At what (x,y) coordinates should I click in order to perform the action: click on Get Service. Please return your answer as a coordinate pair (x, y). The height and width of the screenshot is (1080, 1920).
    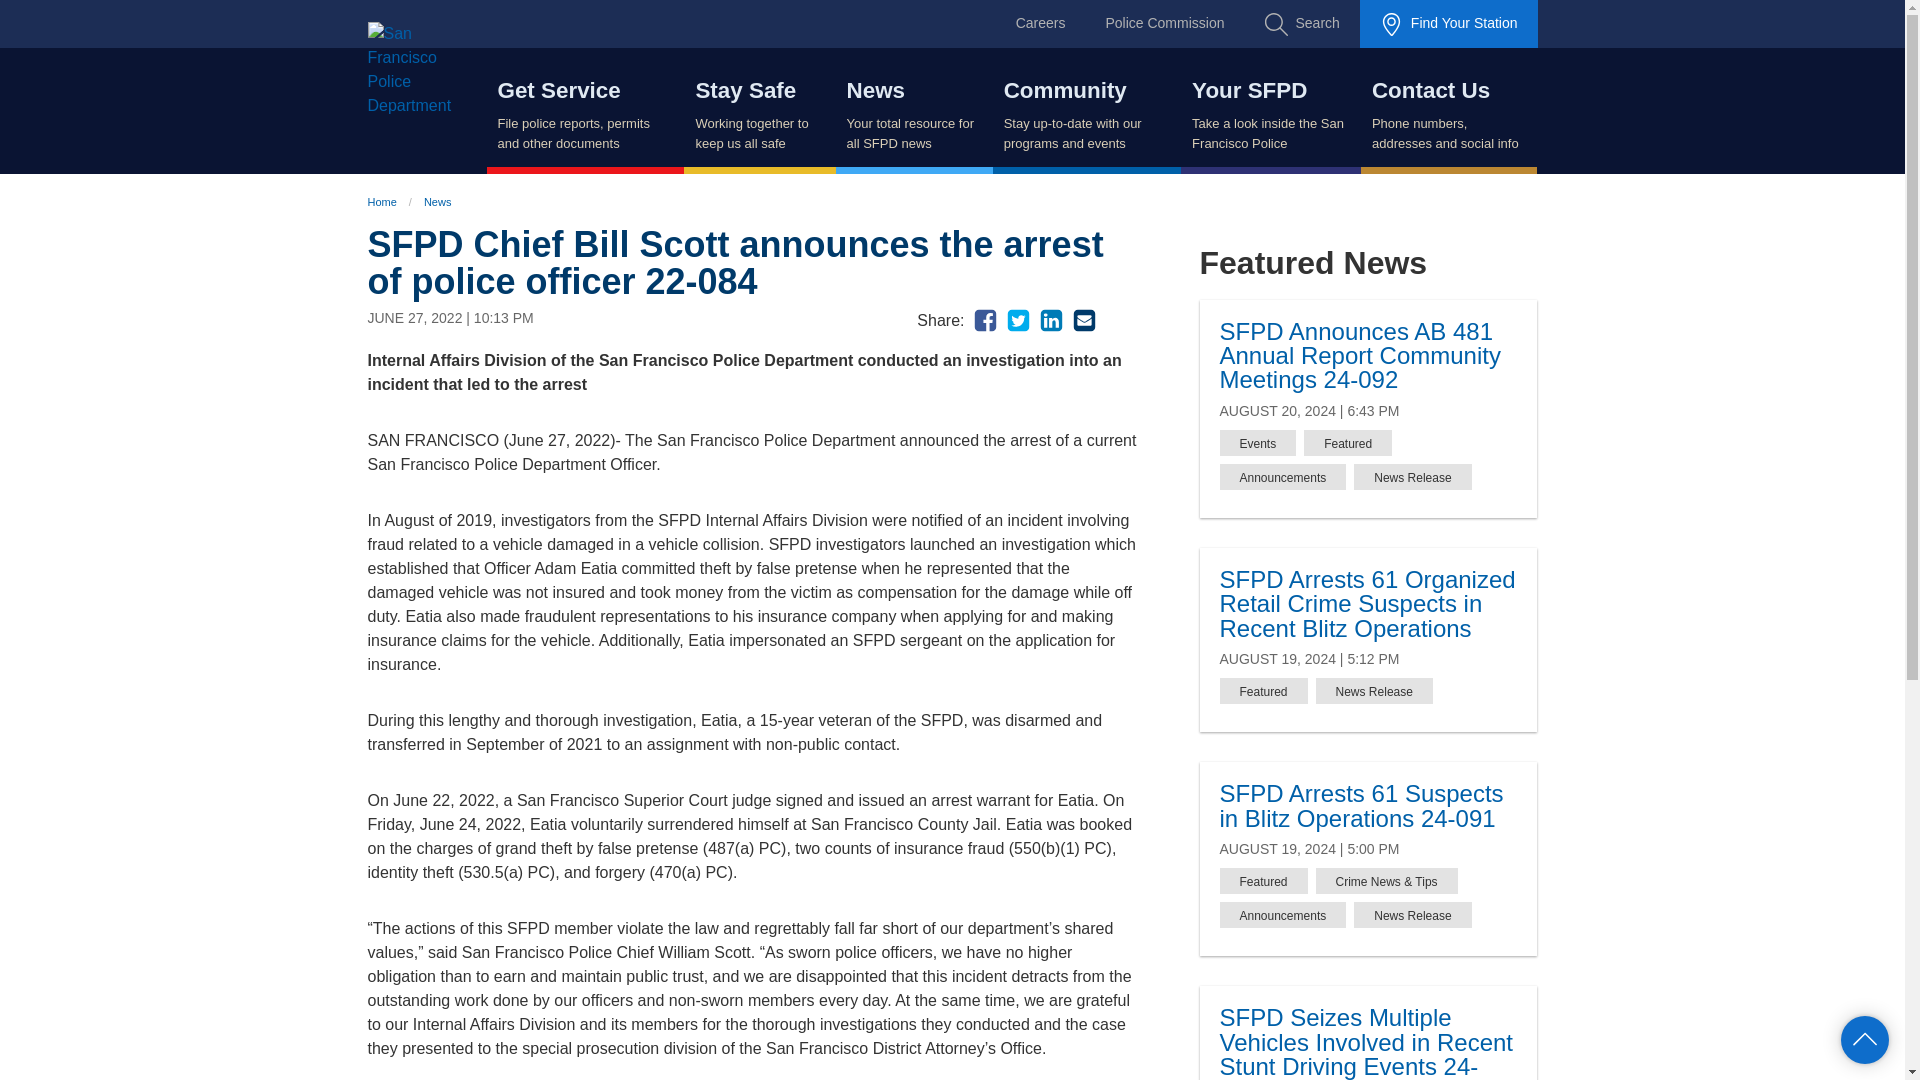
    Looking at the image, I should click on (558, 90).